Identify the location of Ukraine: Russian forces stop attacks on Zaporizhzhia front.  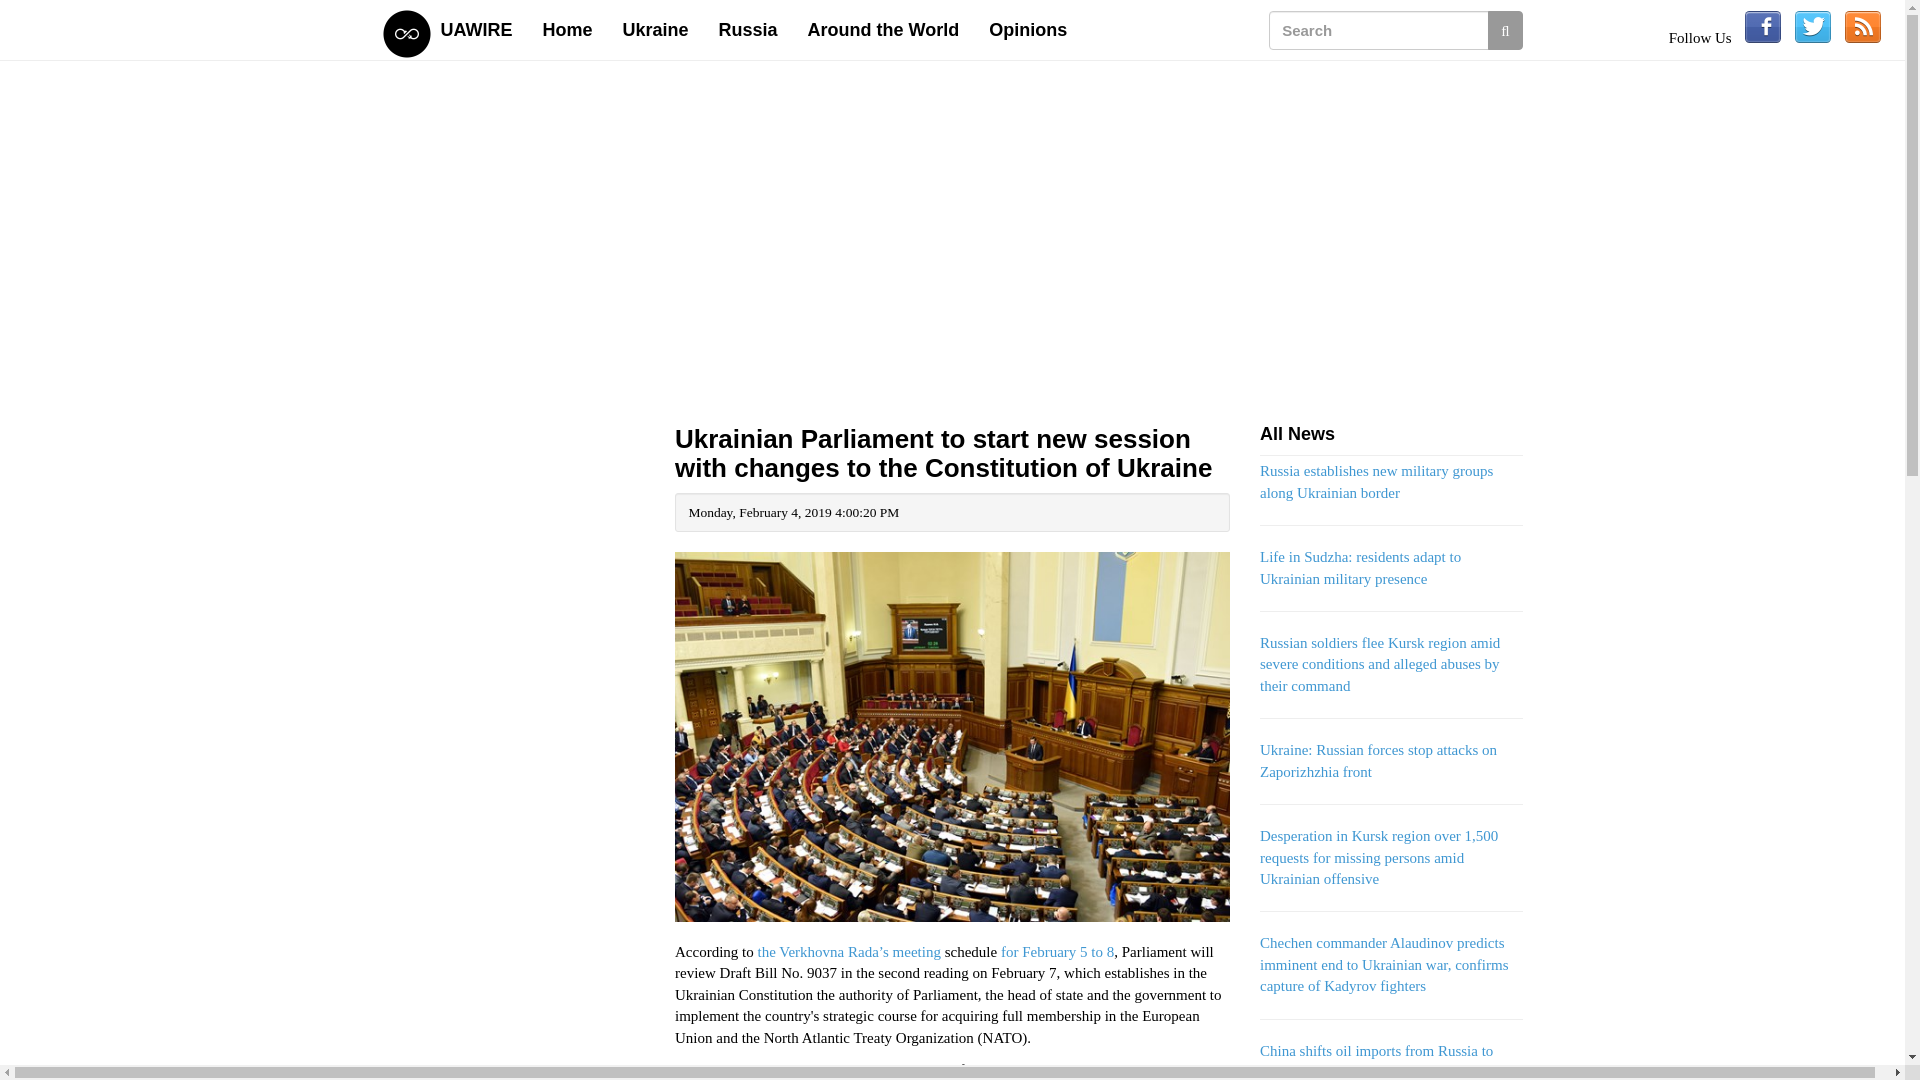
(1378, 760).